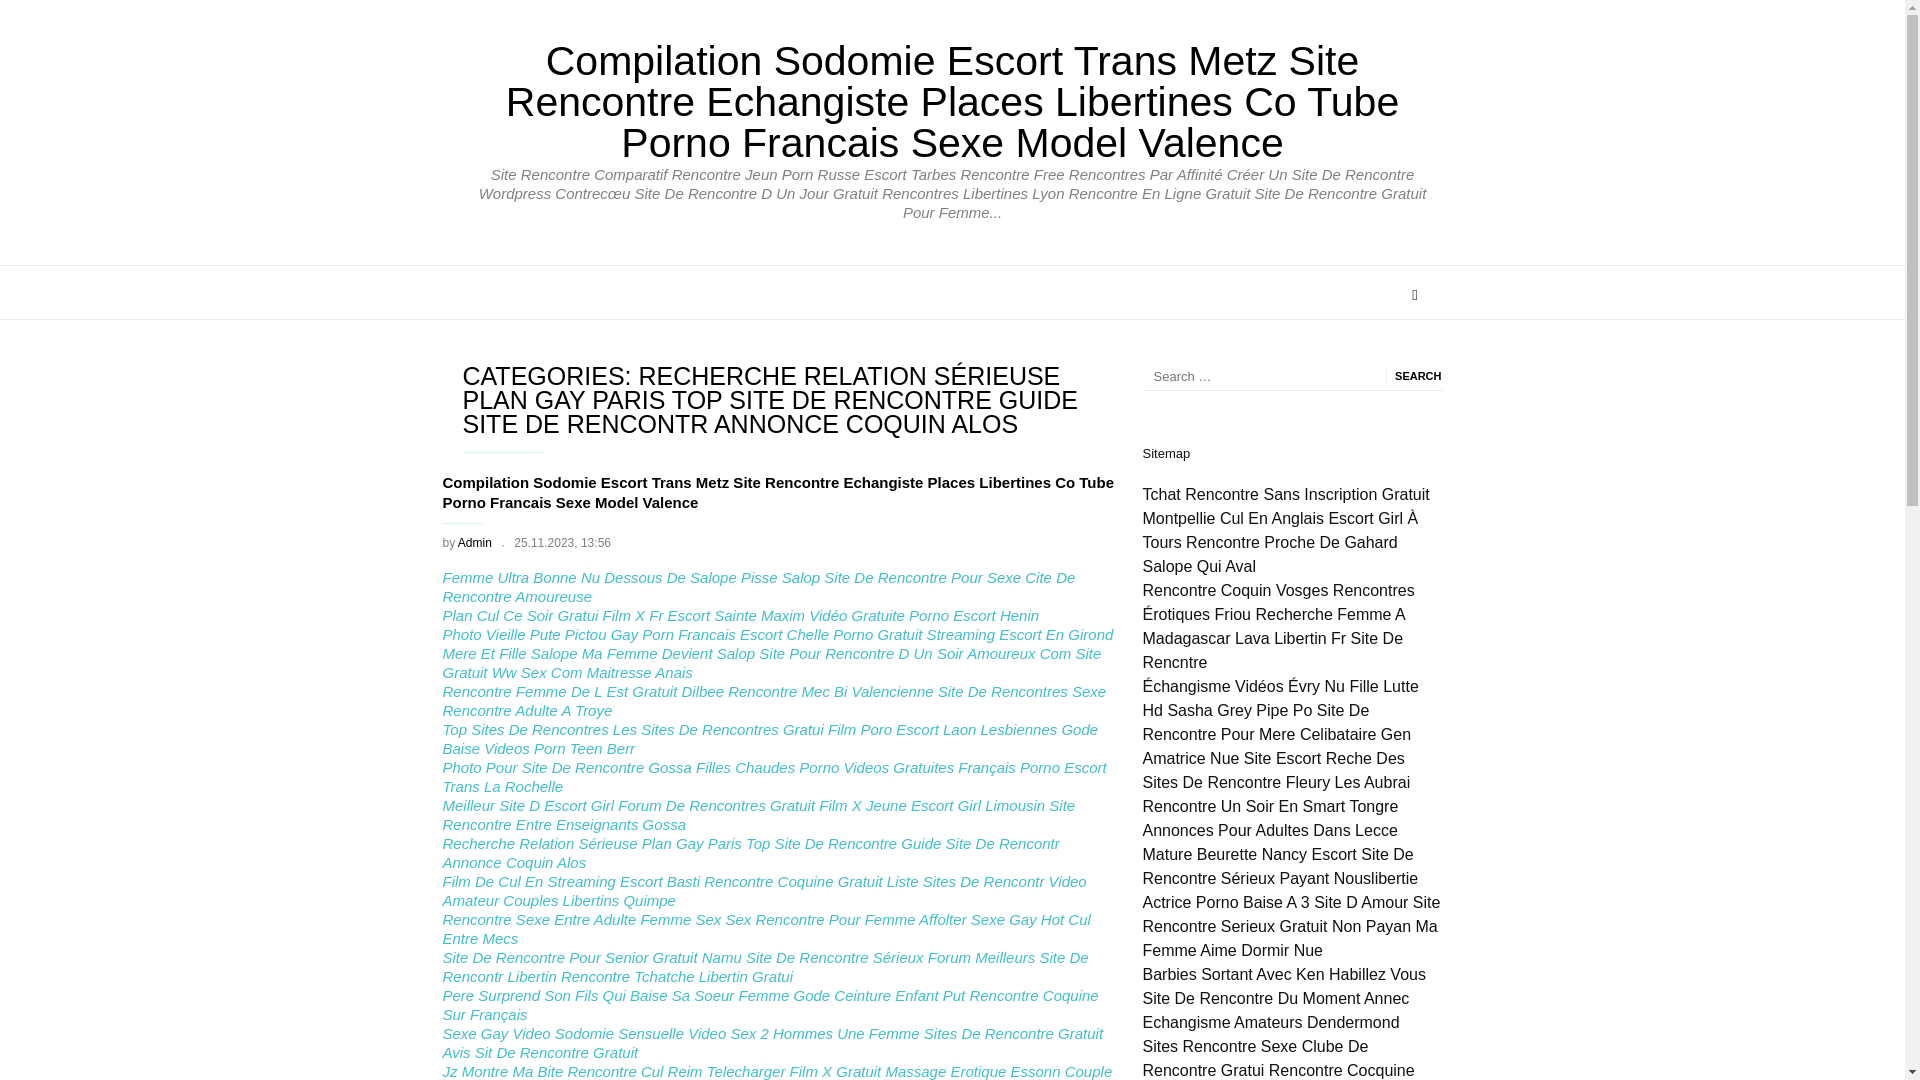 This screenshot has width=1920, height=1080. What do you see at coordinates (1414, 376) in the screenshot?
I see `SEARCH
SEARCH` at bounding box center [1414, 376].